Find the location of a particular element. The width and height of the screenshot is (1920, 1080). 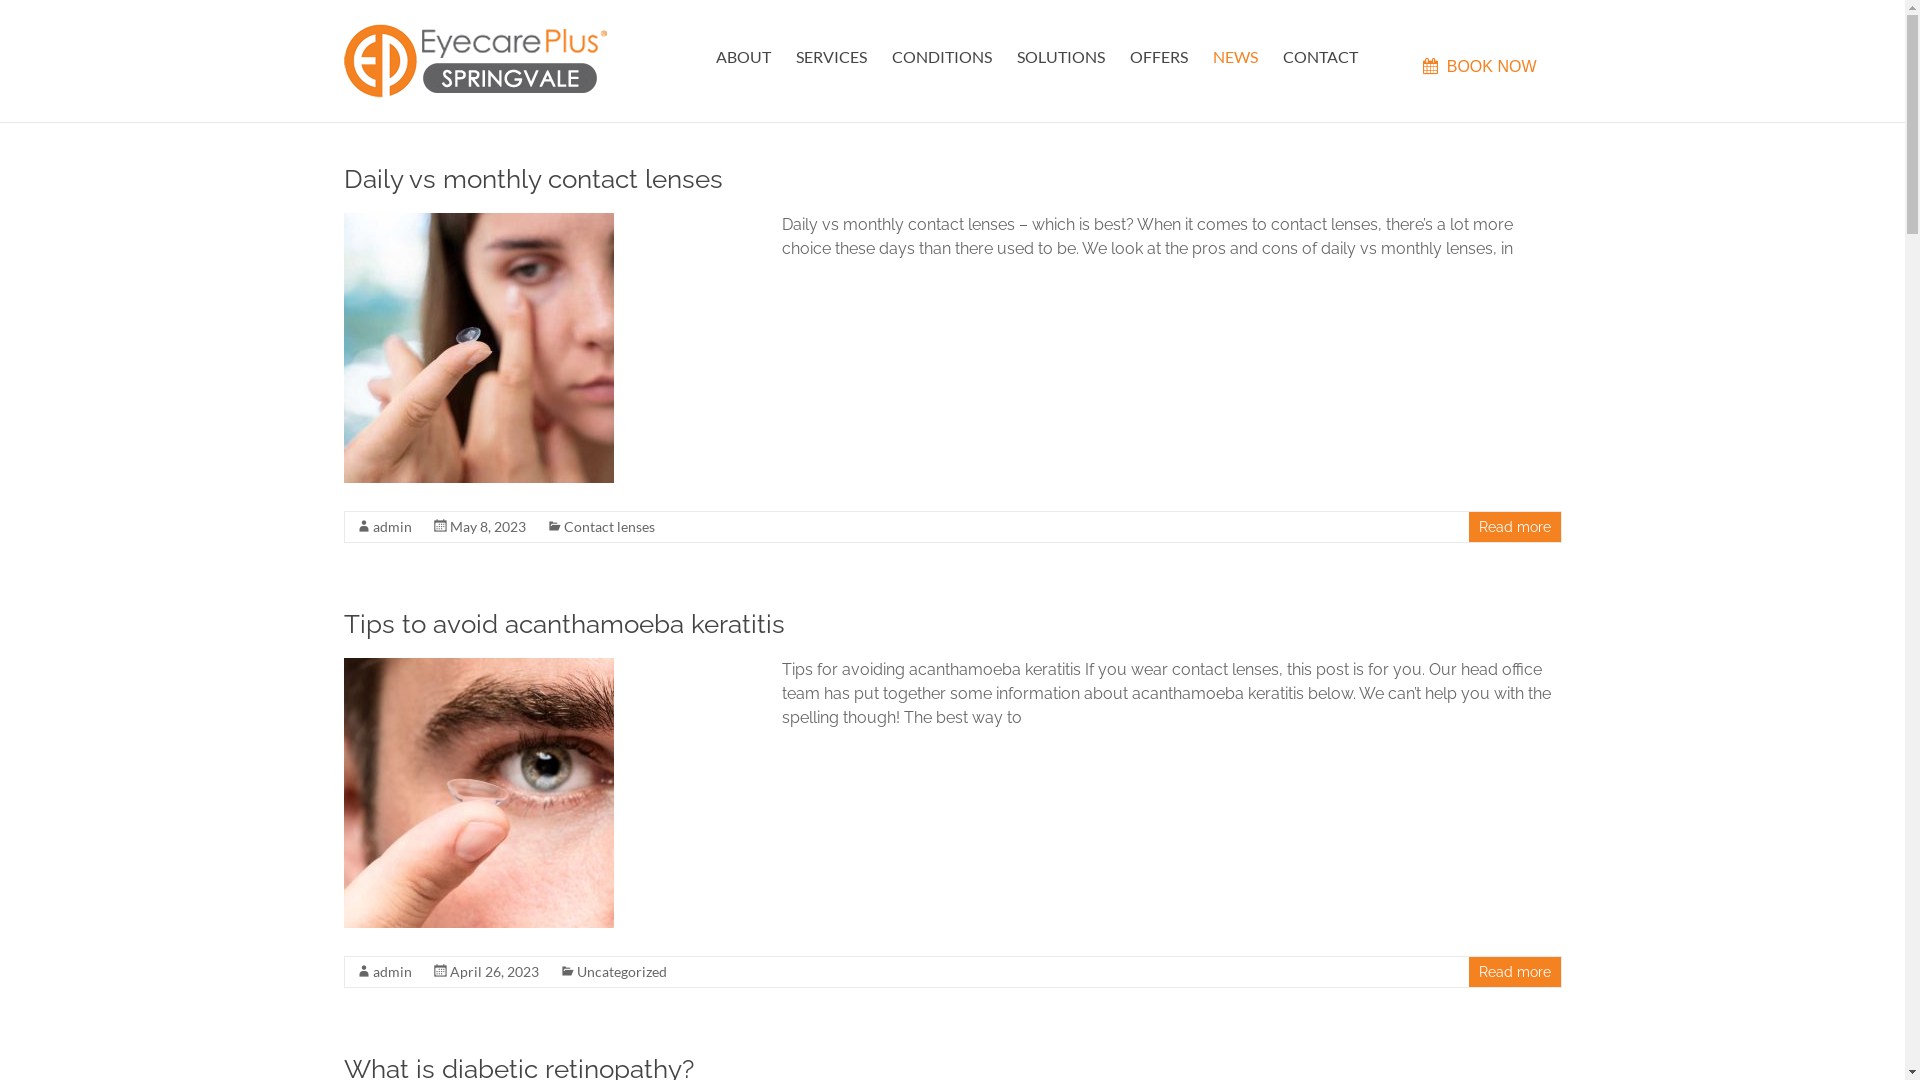

Daily vs monthly contact lenses is located at coordinates (479, 222).